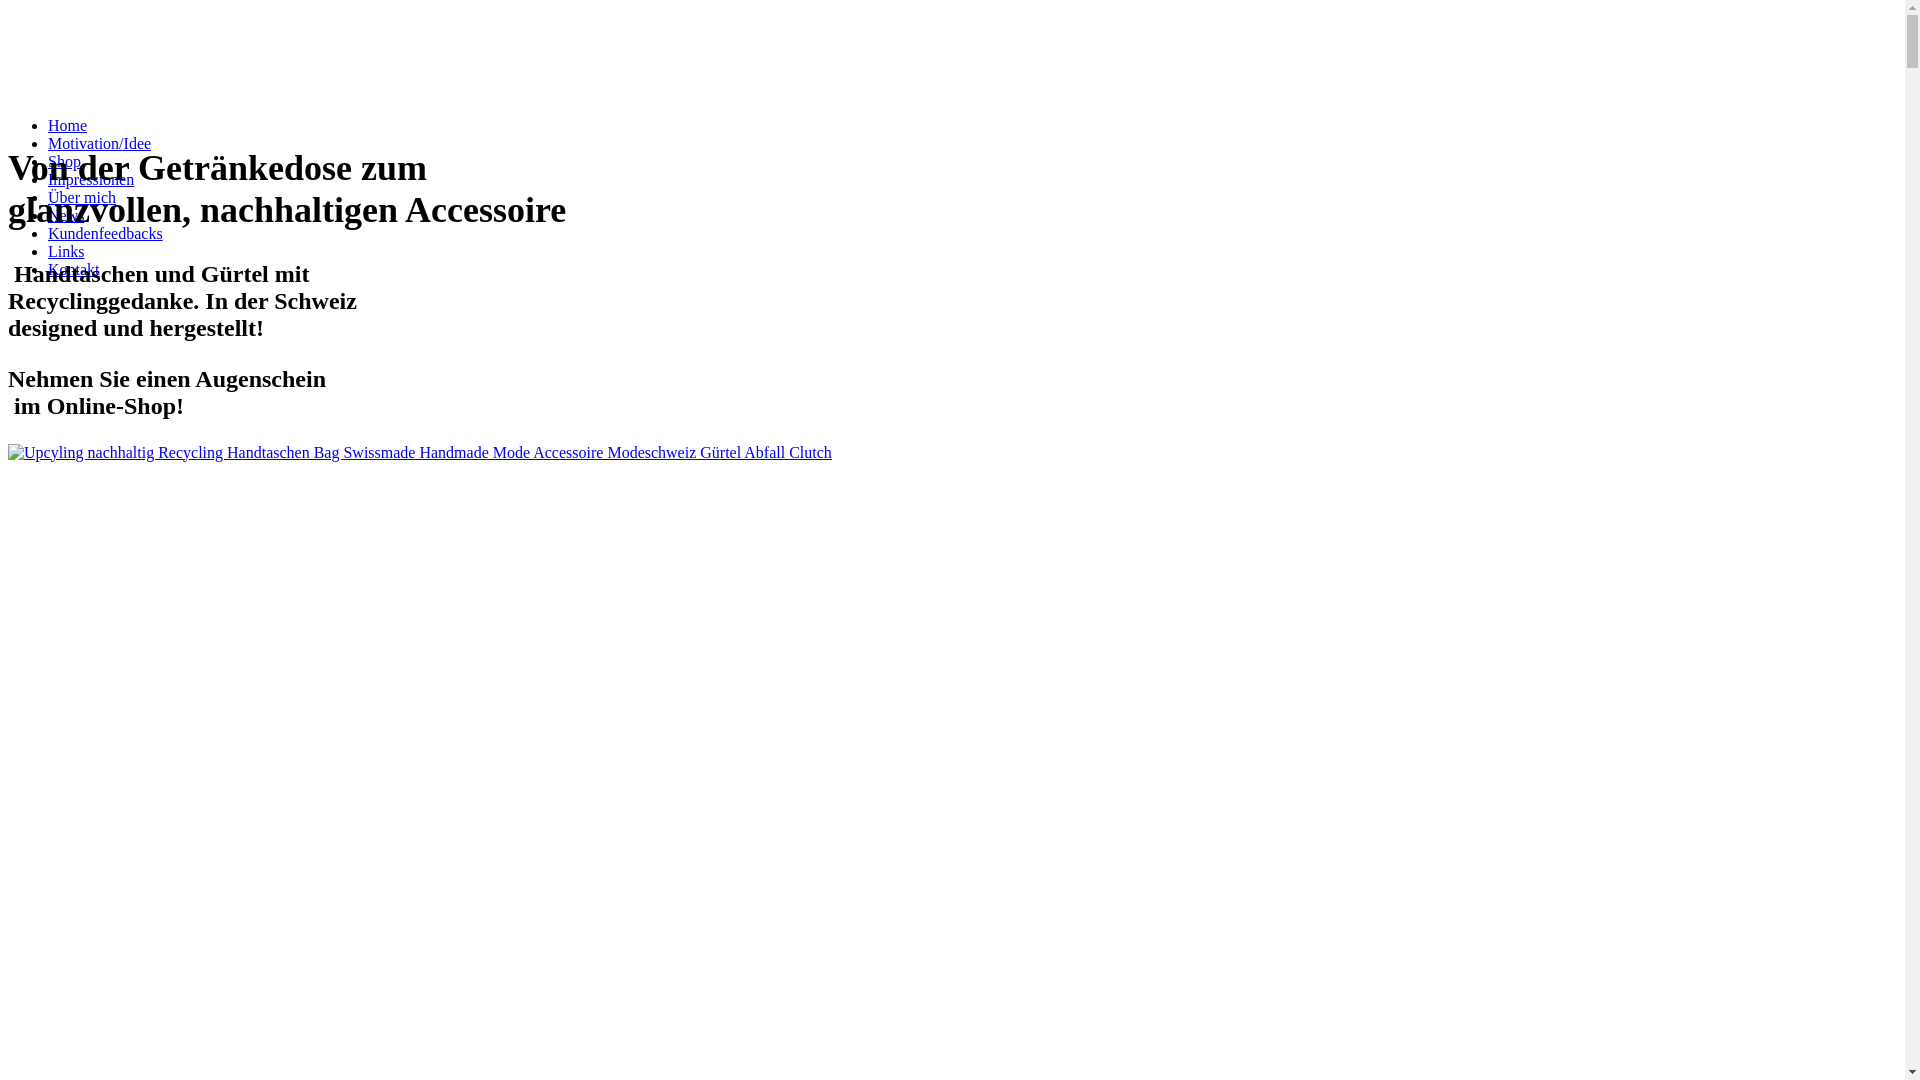 This screenshot has width=1920, height=1080. What do you see at coordinates (100, 144) in the screenshot?
I see `Motivation/Idee` at bounding box center [100, 144].